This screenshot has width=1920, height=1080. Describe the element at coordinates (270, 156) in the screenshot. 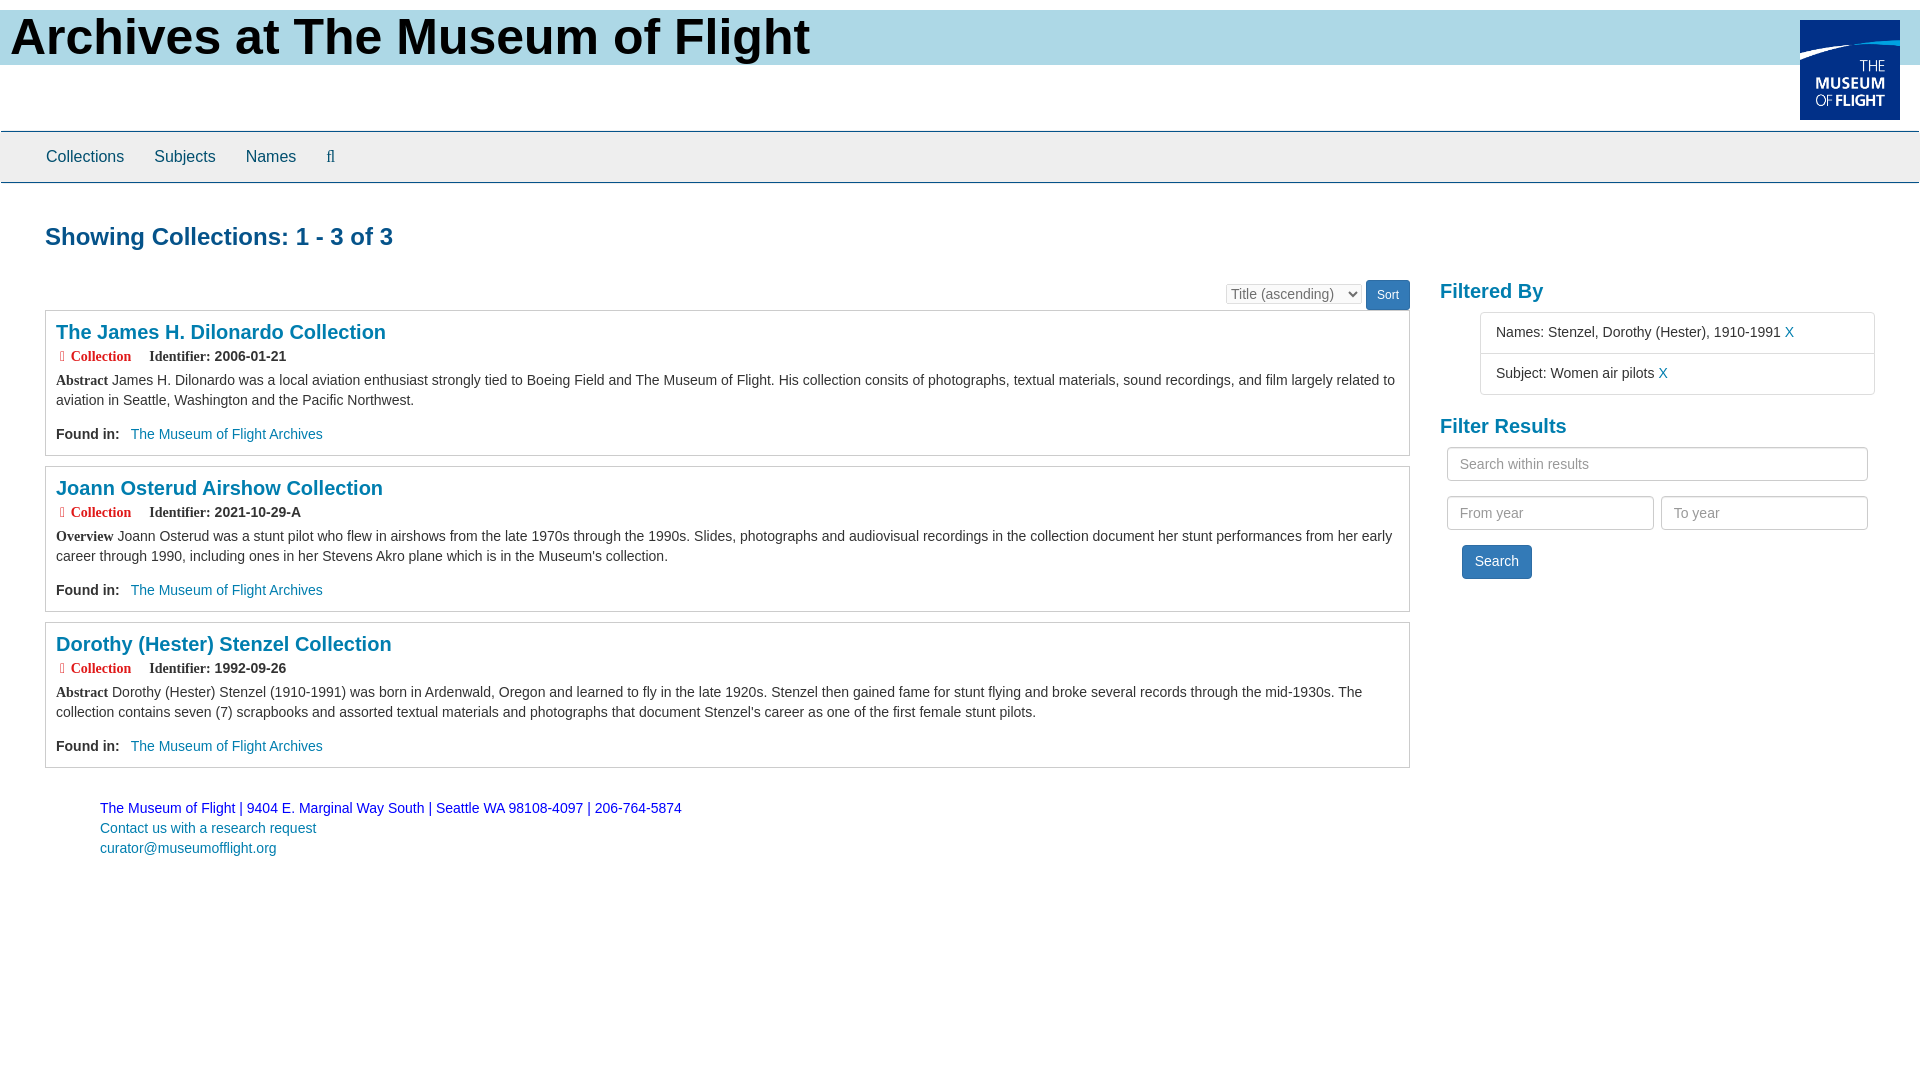

I see `Names` at that location.